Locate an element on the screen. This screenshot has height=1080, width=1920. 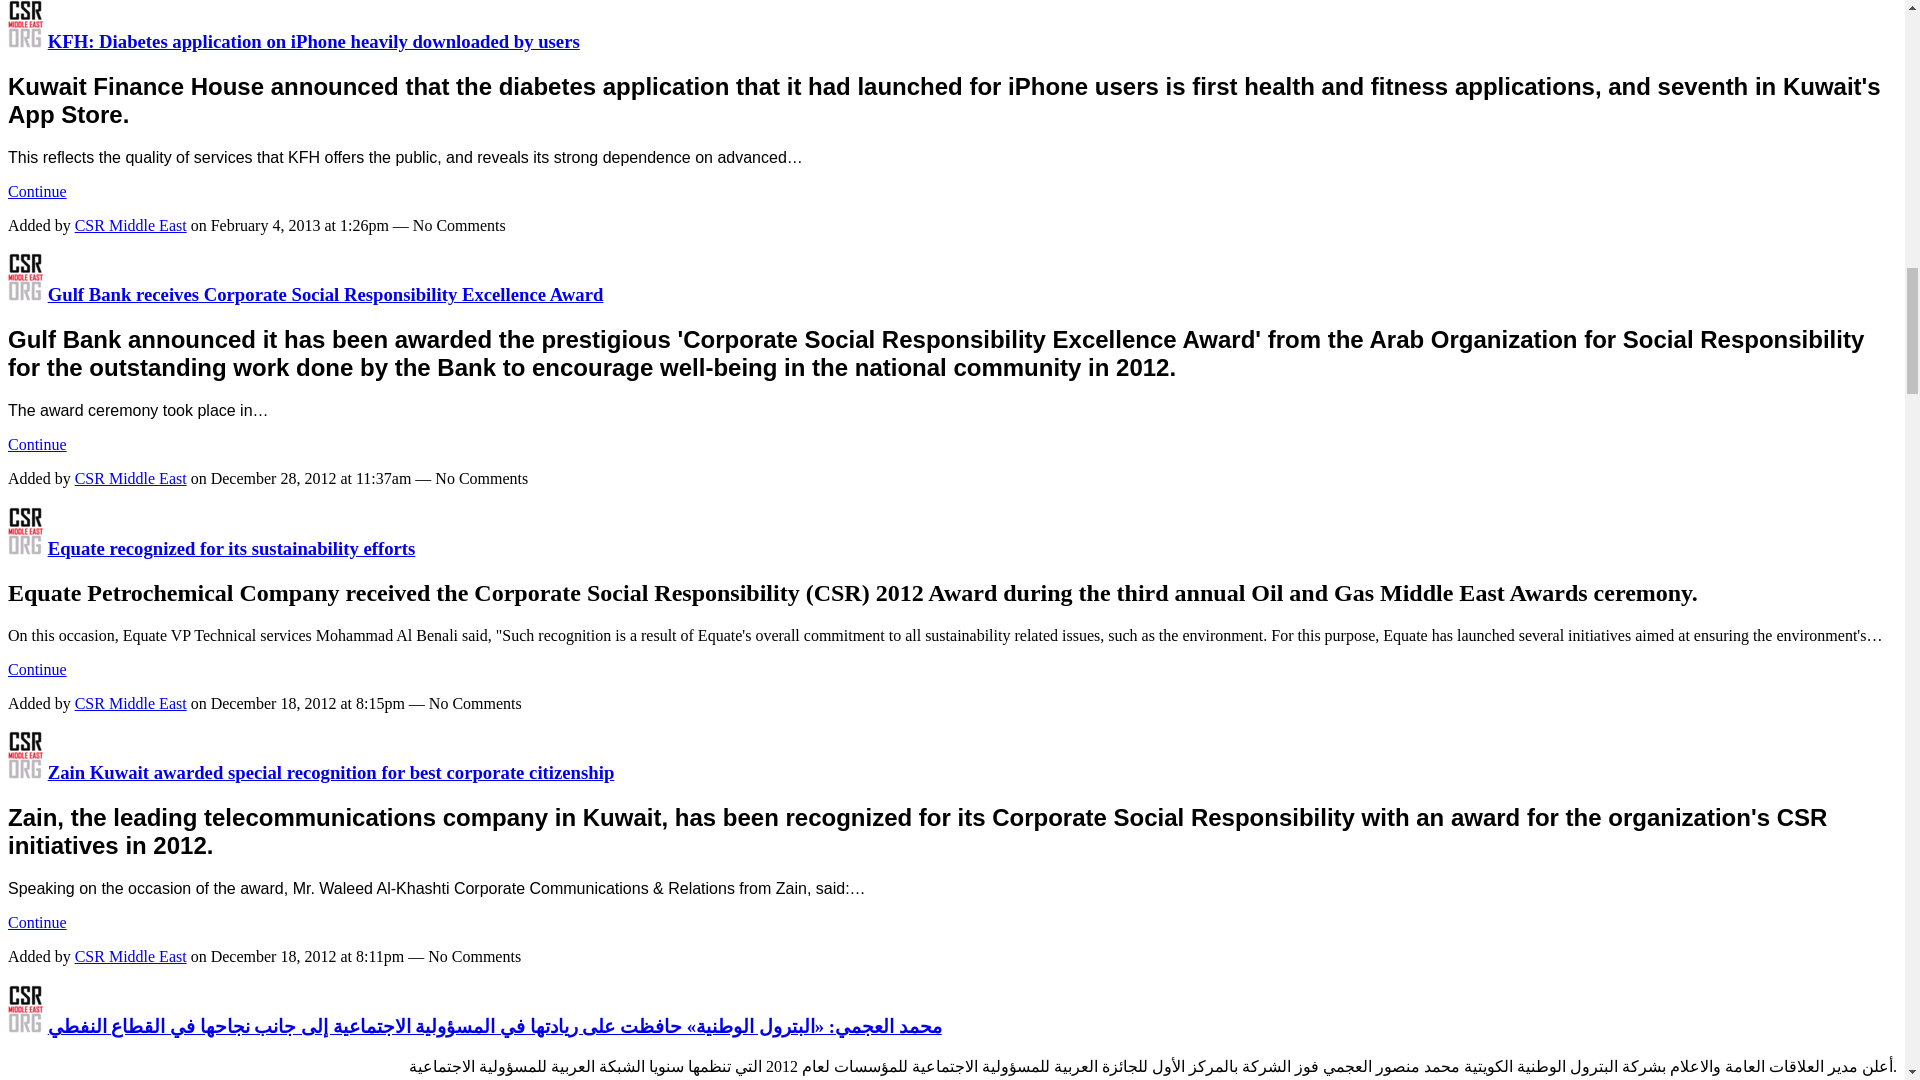
CSR Middle East is located at coordinates (24, 41).